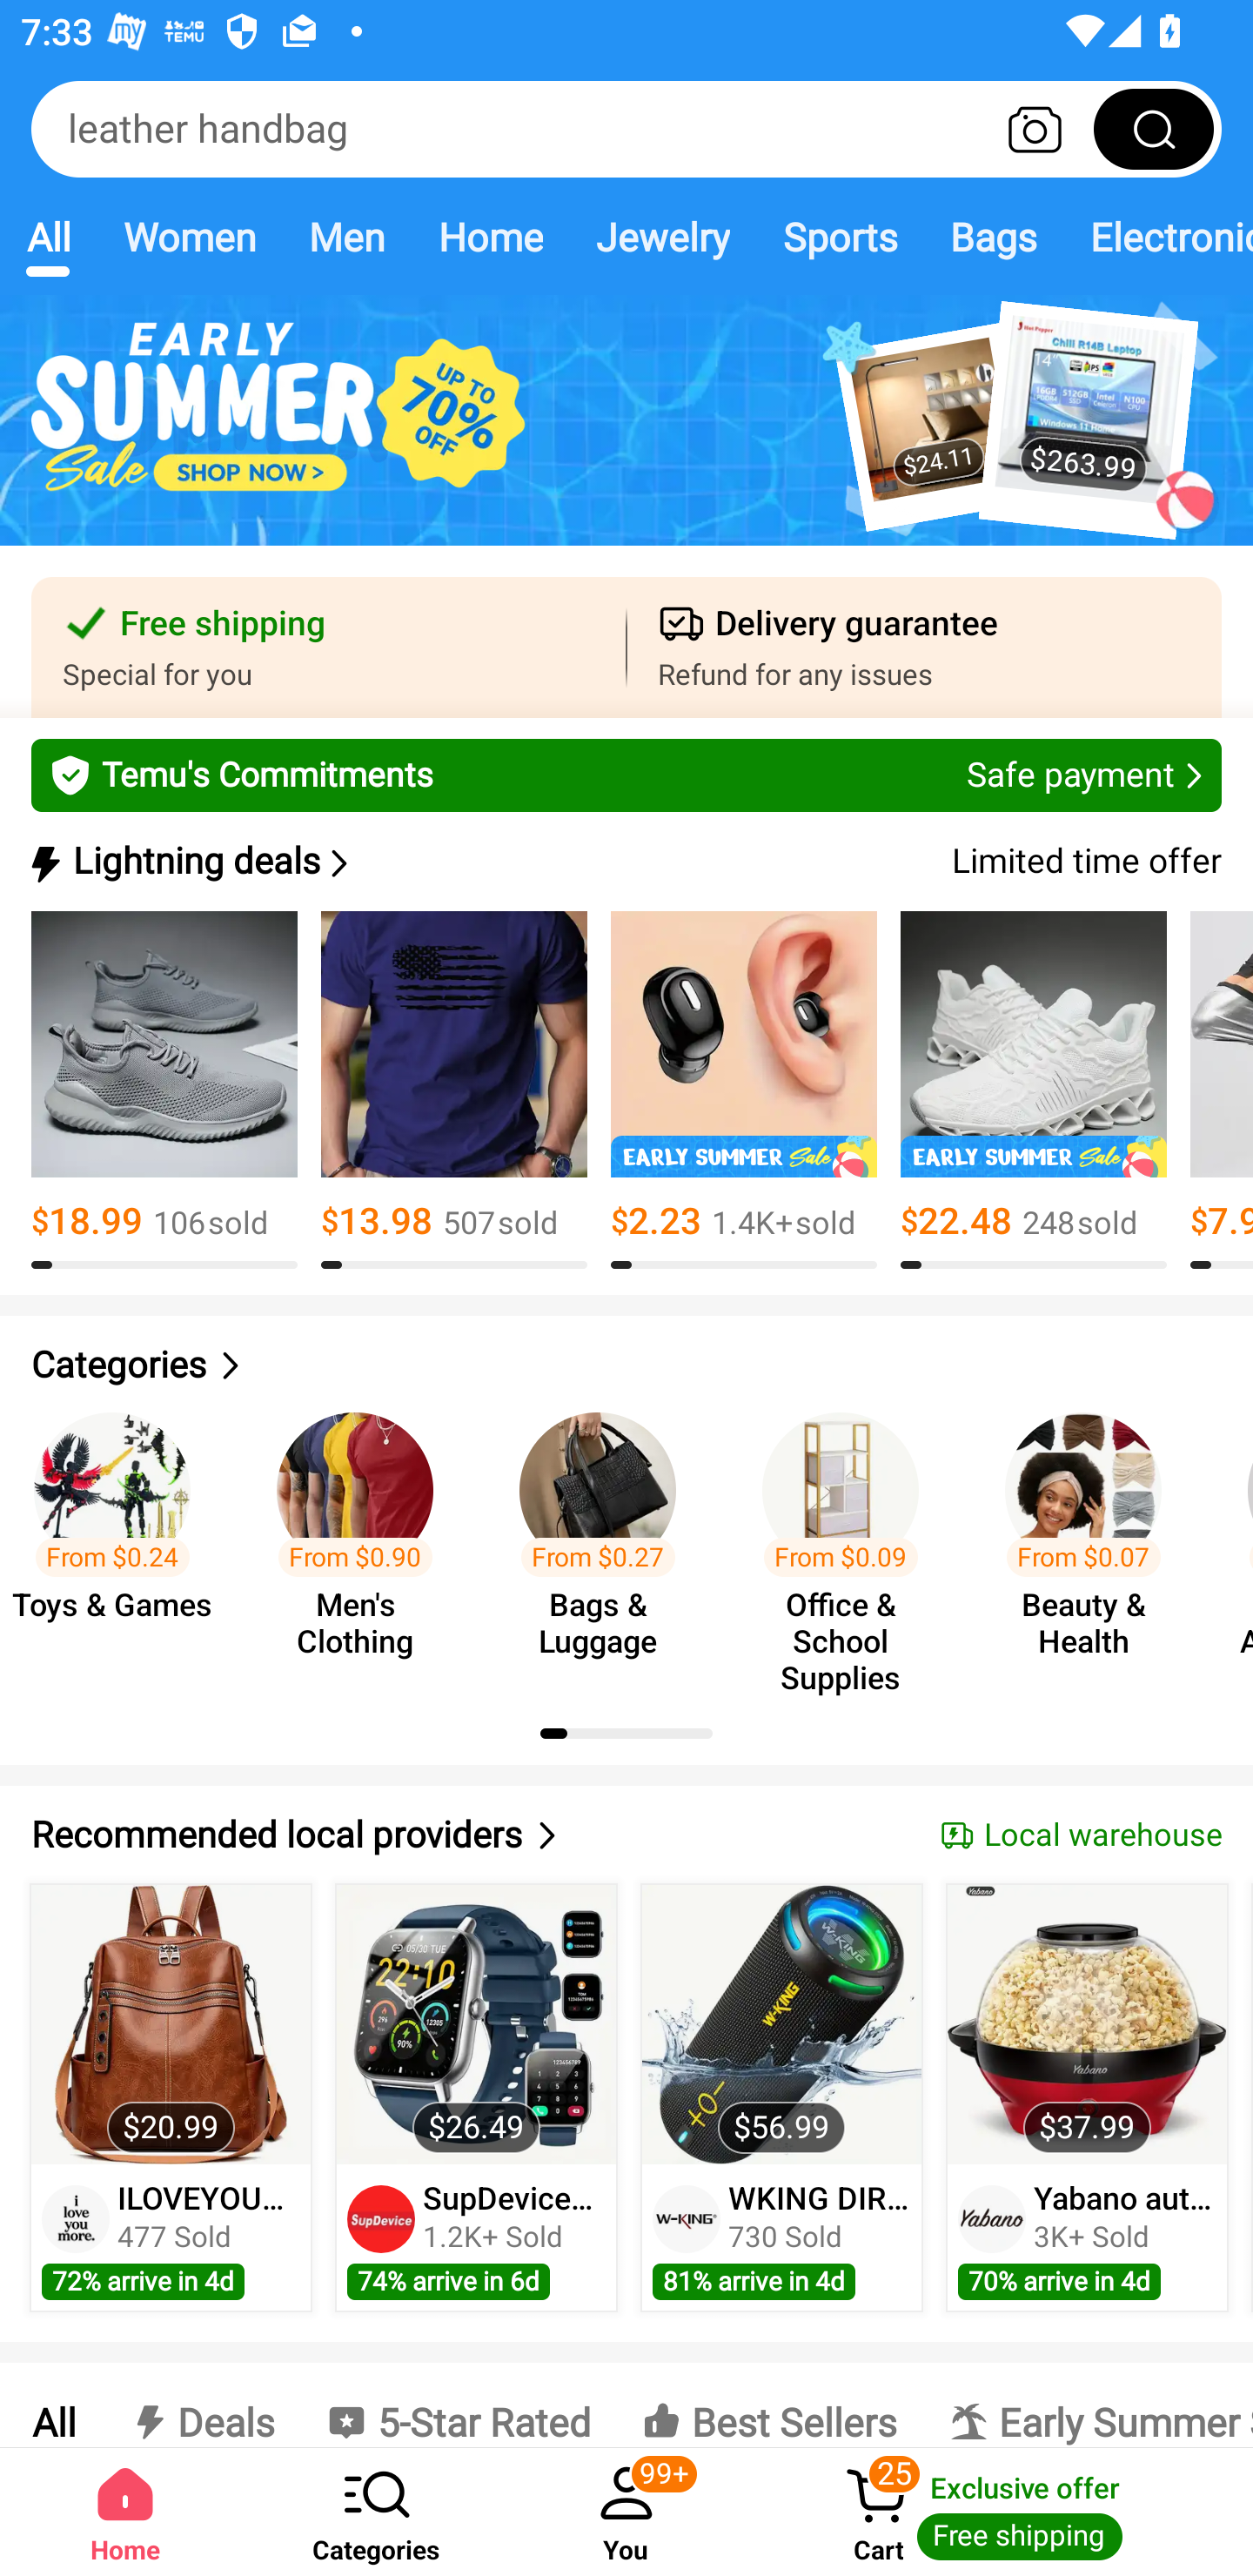  I want to click on $56.99, so click(781, 2024).